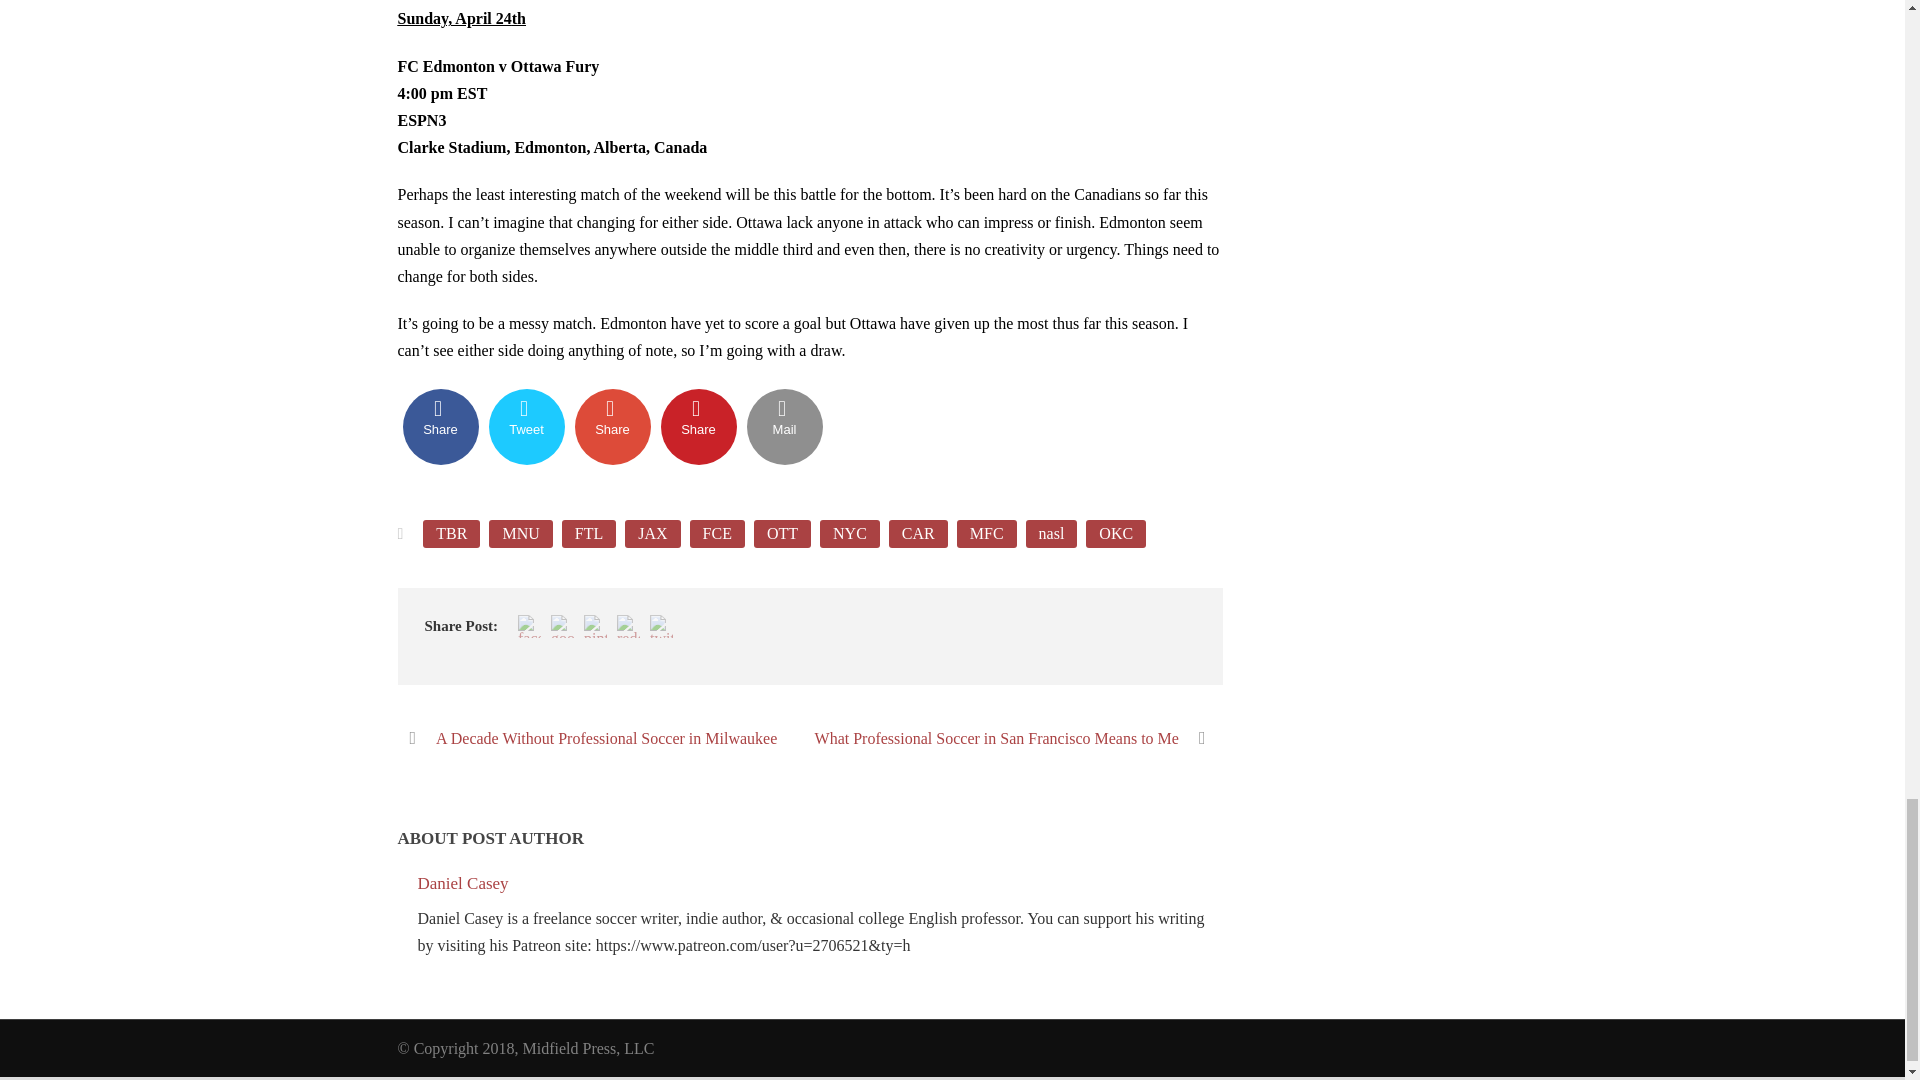 The height and width of the screenshot is (1080, 1920). I want to click on Share on Pinterest, so click(698, 426).